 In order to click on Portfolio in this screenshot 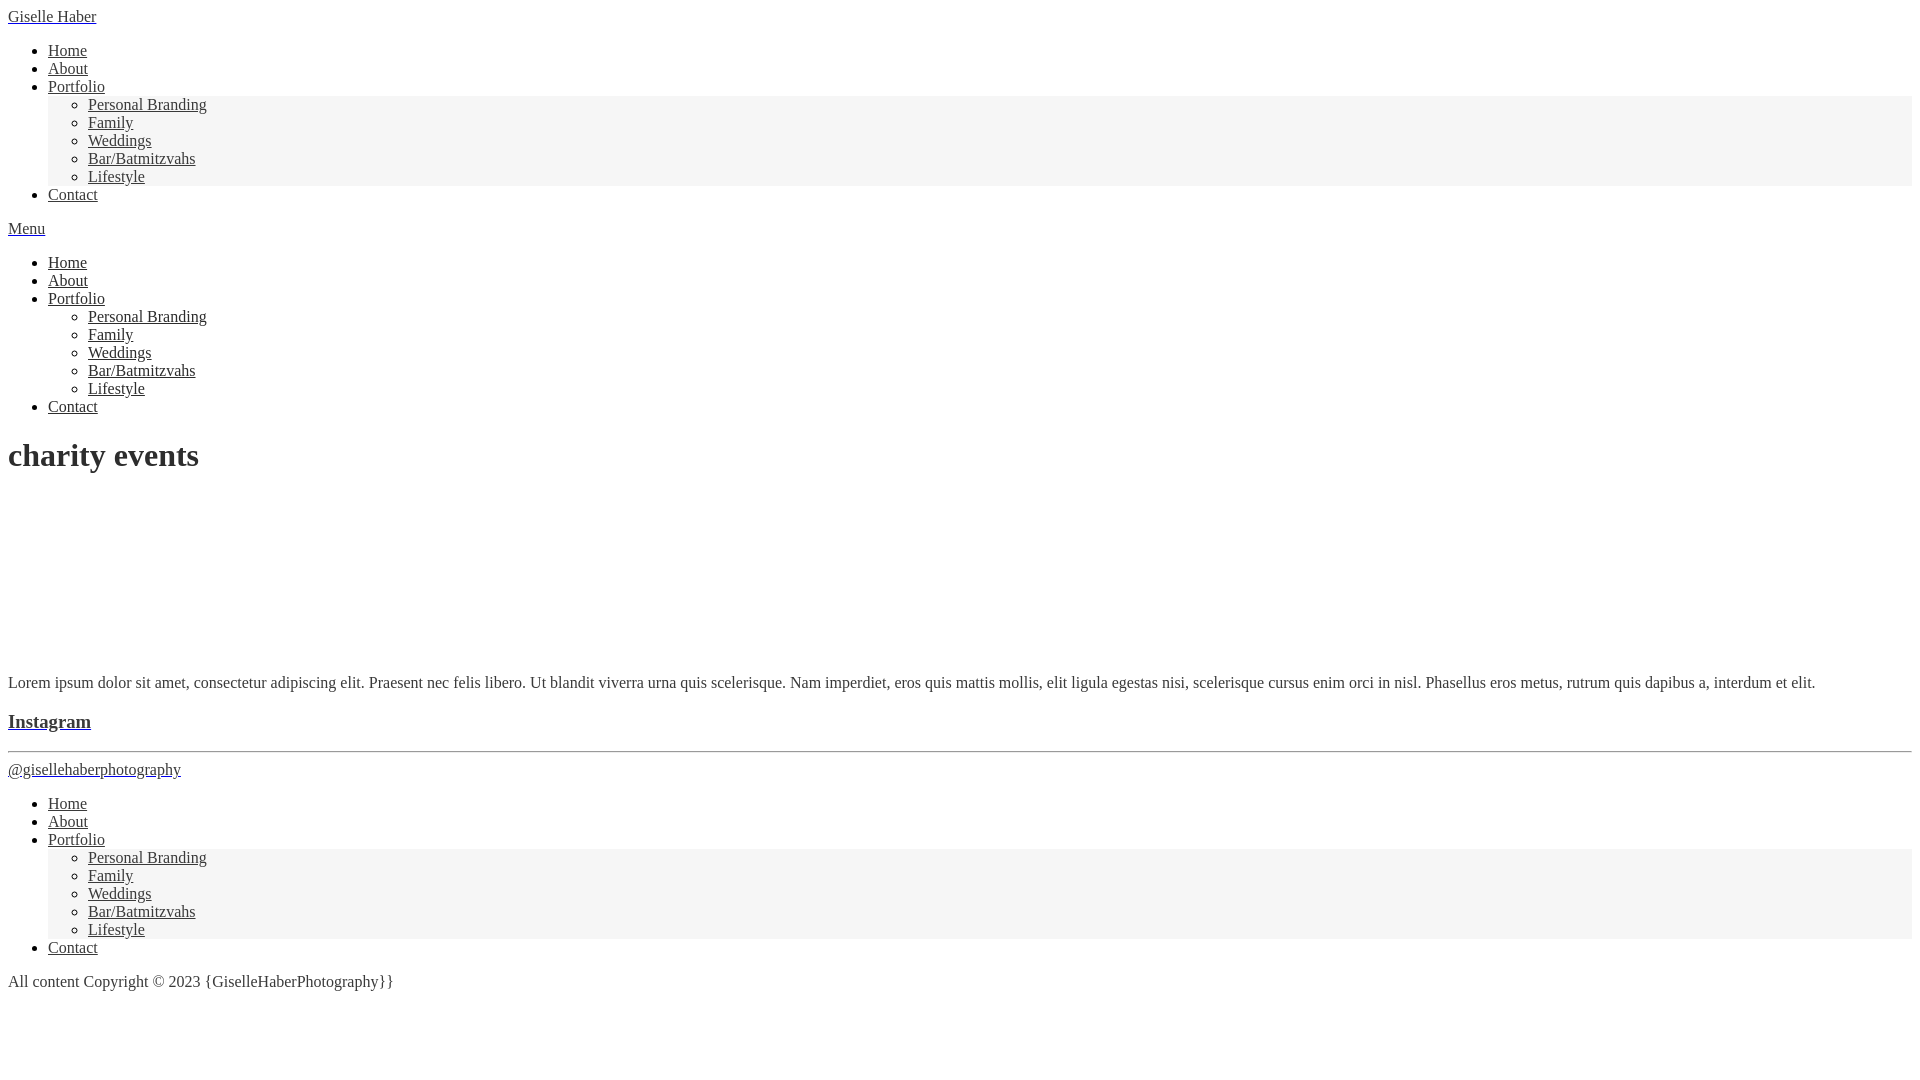, I will do `click(76, 840)`.